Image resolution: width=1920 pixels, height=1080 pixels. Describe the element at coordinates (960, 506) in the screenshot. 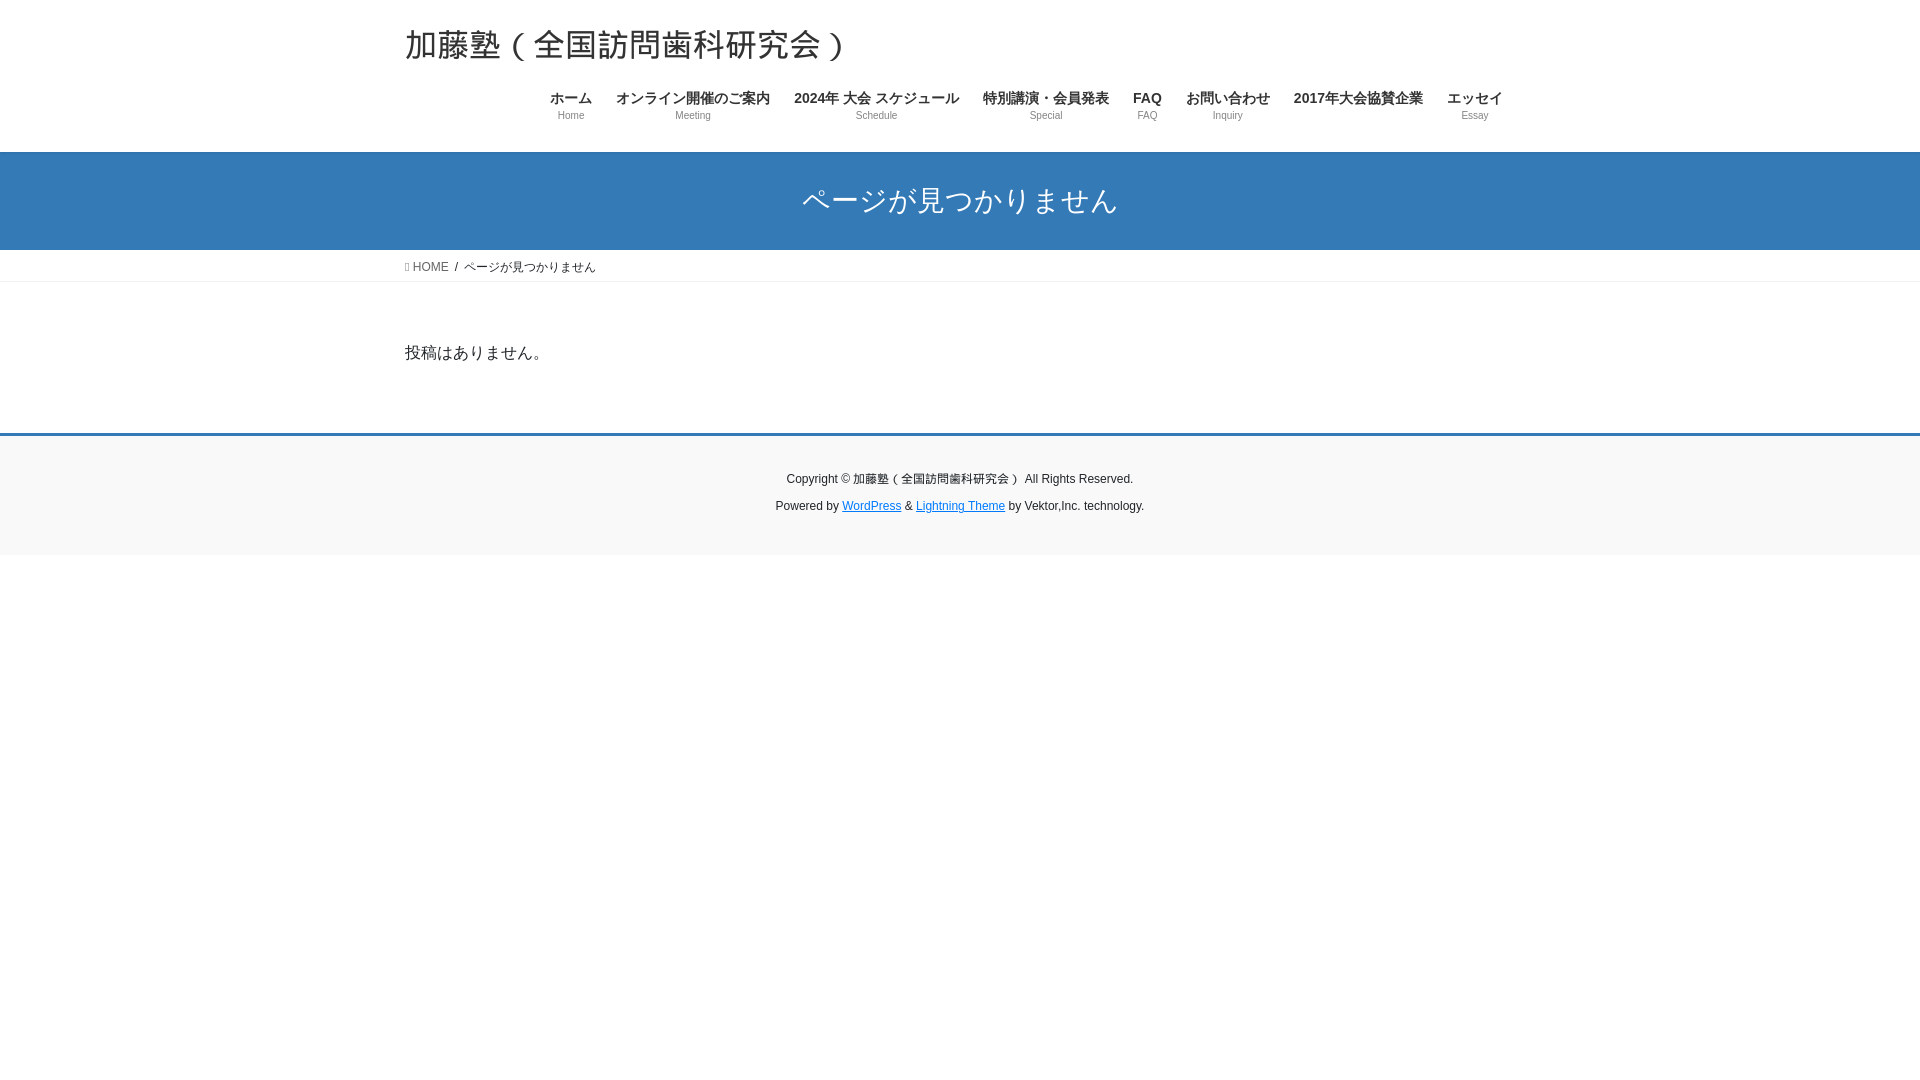

I see `Free WordPress Theme Lightning` at that location.